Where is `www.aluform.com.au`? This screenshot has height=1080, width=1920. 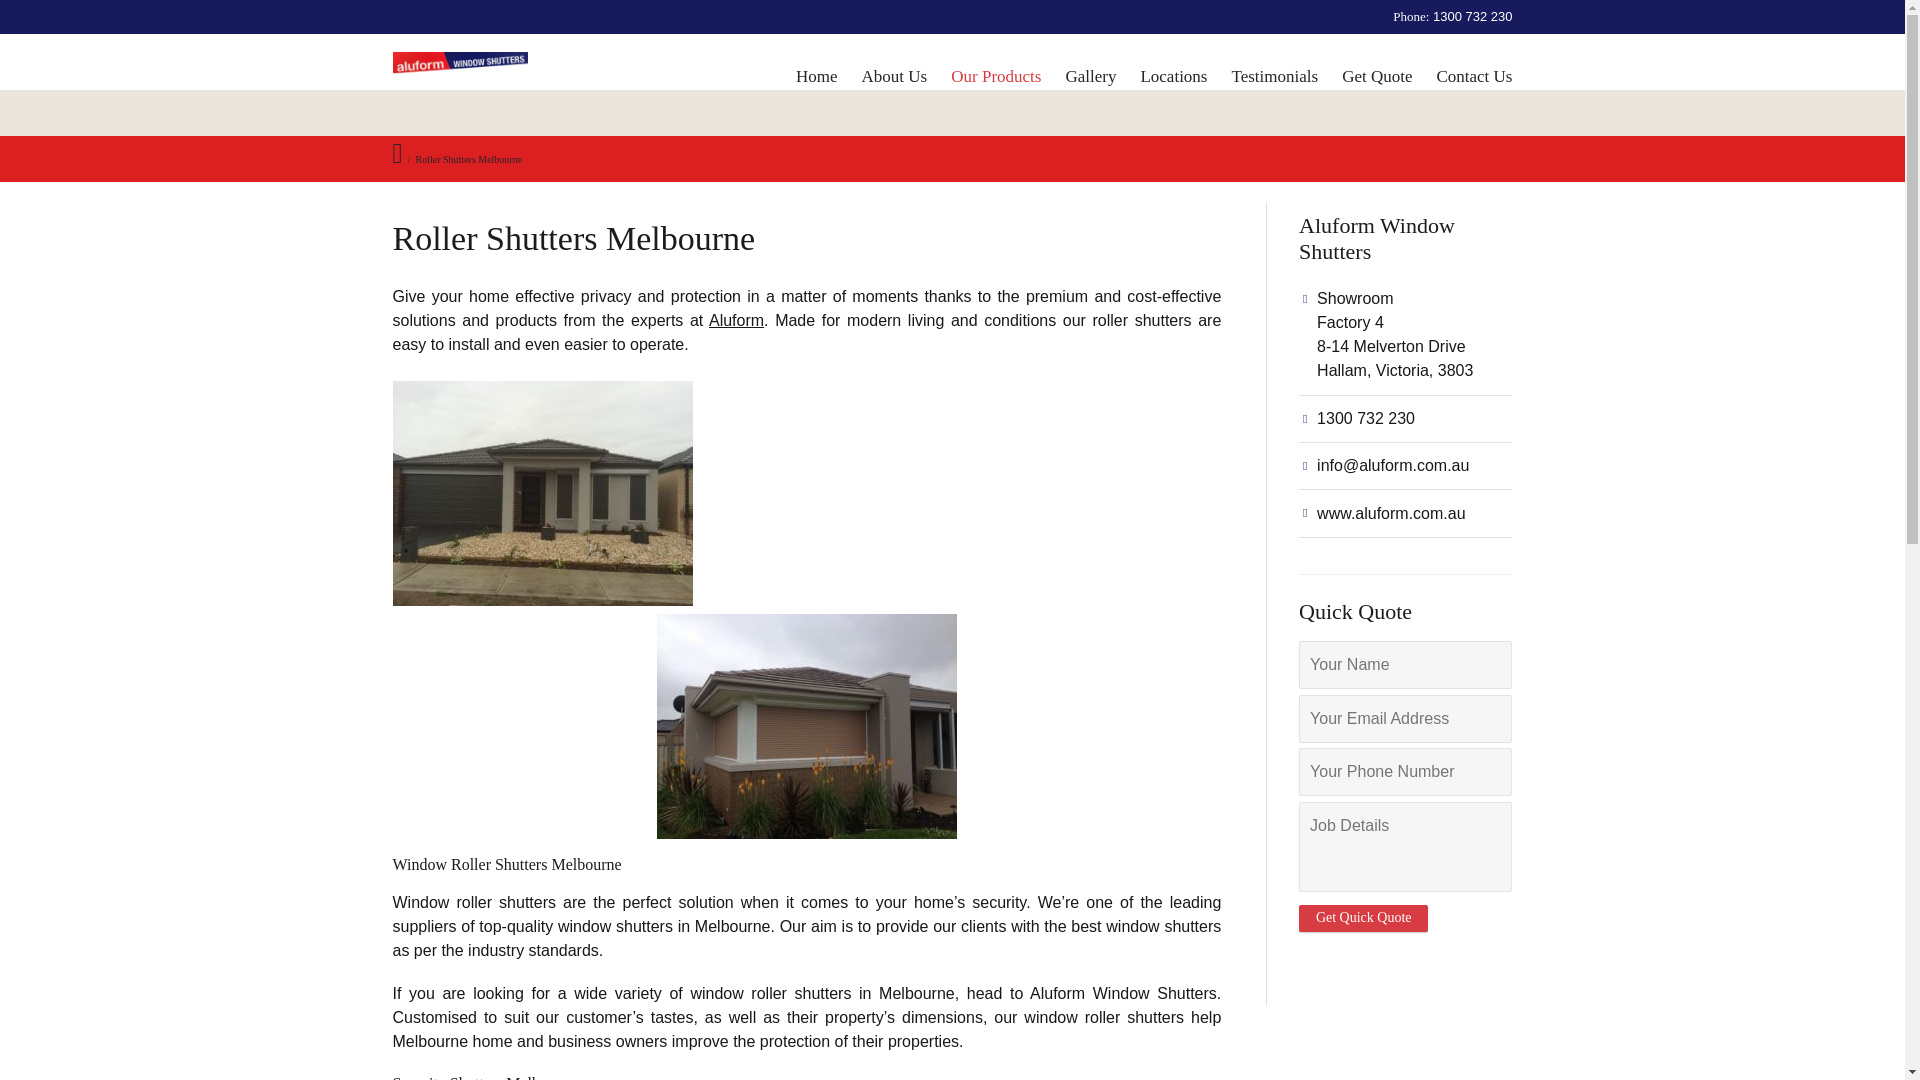 www.aluform.com.au is located at coordinates (1392, 513).